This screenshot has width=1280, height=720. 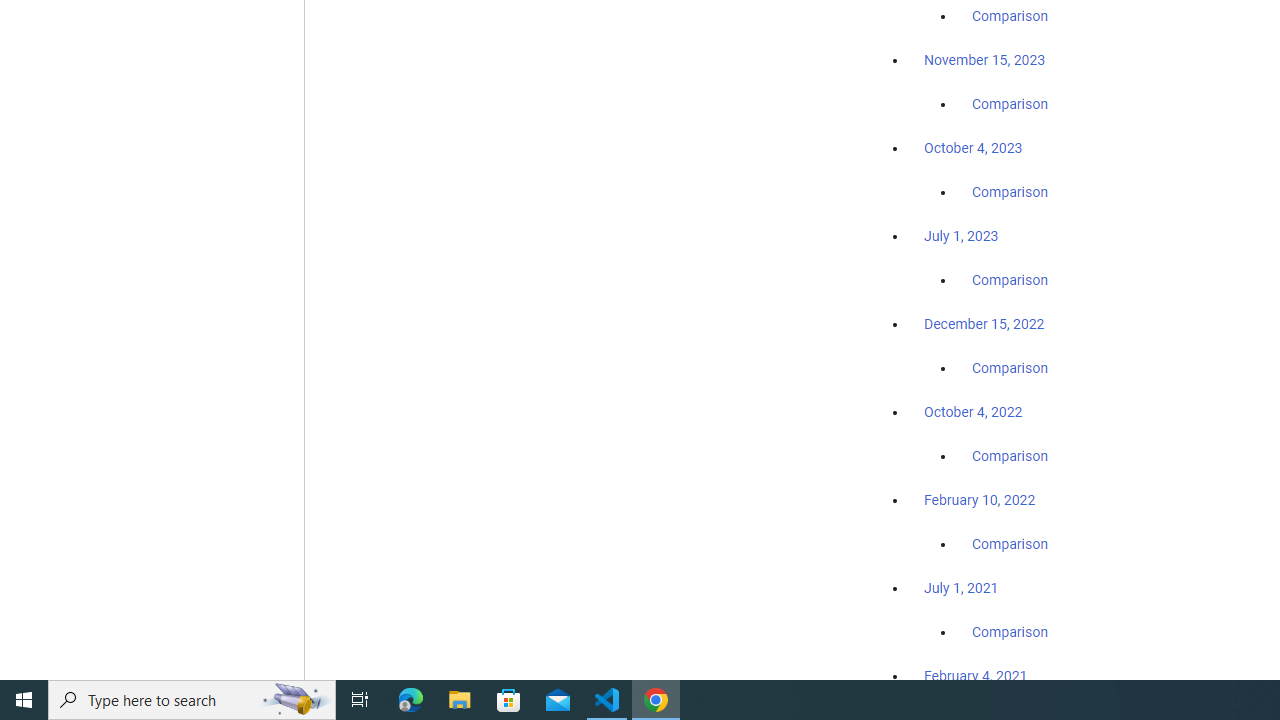 What do you see at coordinates (984, 324) in the screenshot?
I see `December 15, 2022` at bounding box center [984, 324].